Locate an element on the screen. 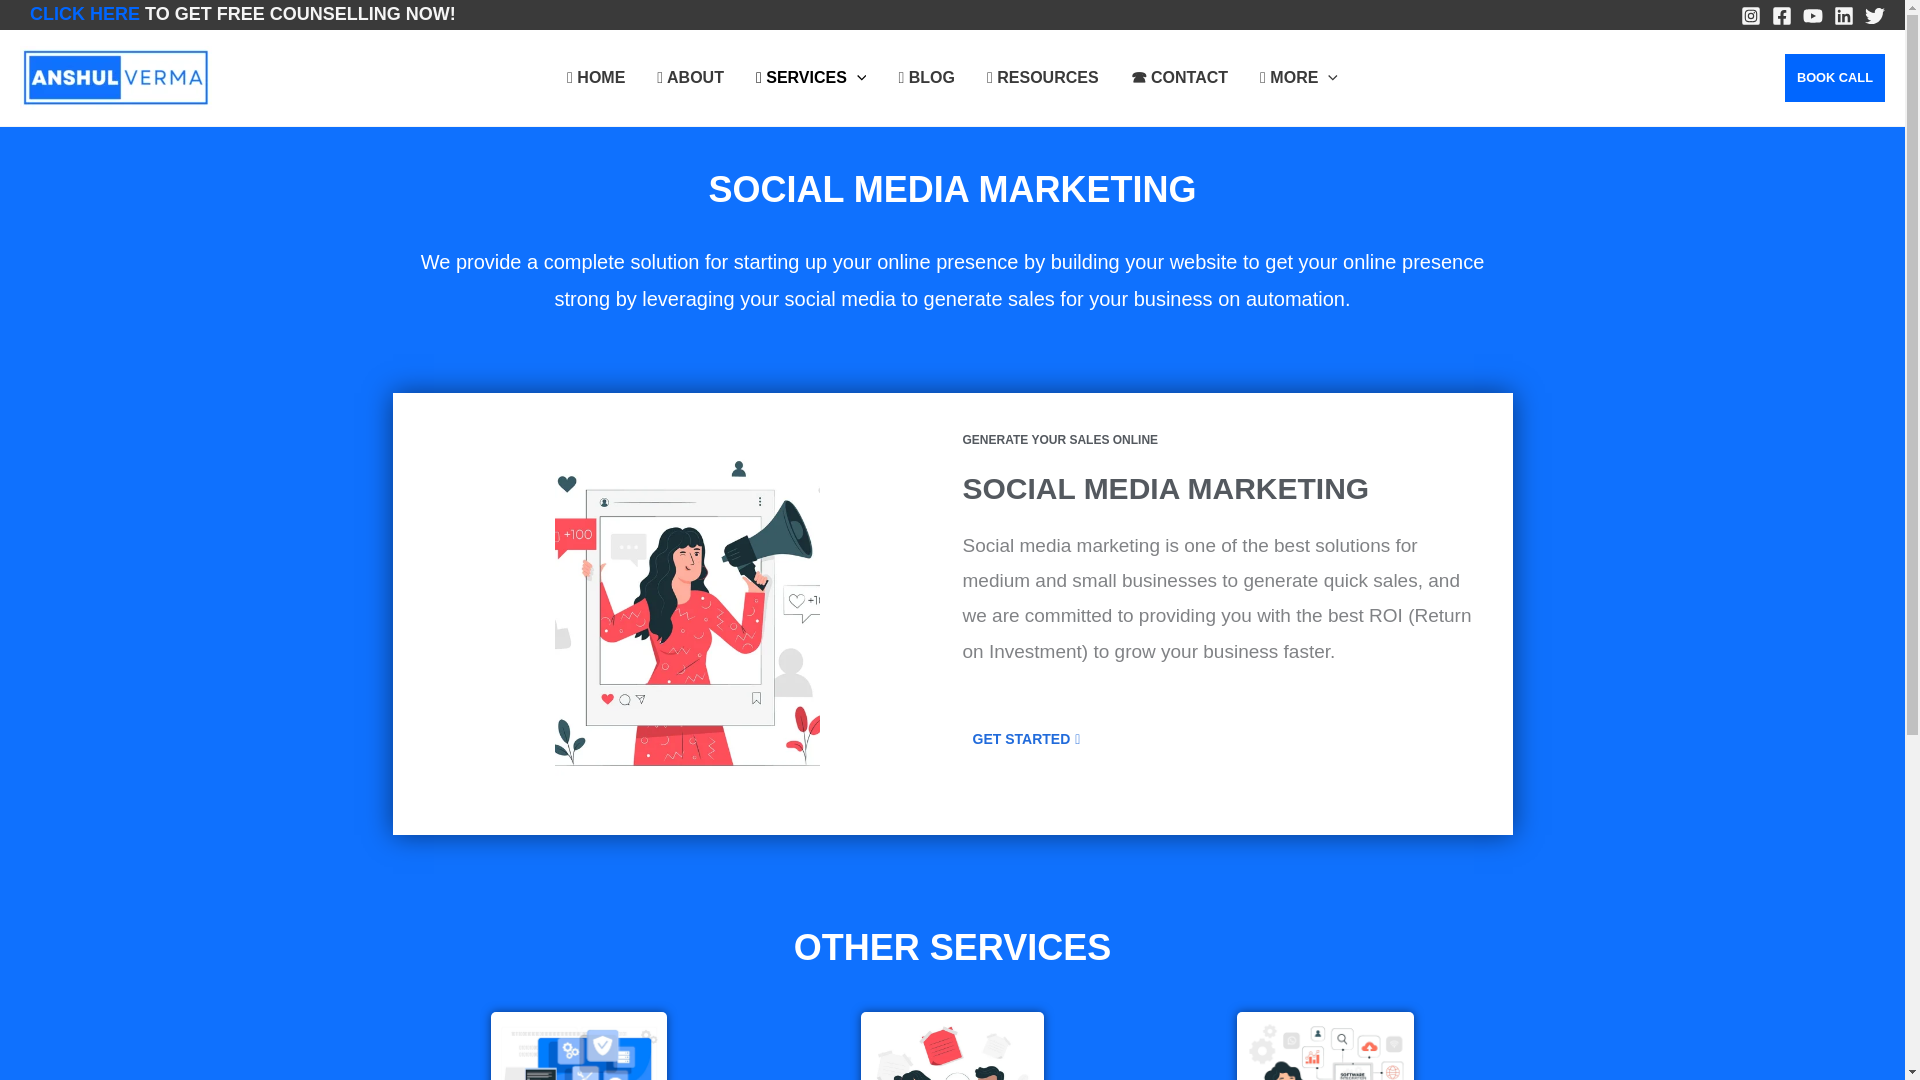 The height and width of the screenshot is (1080, 1920). BOOK CALL is located at coordinates (1835, 78).